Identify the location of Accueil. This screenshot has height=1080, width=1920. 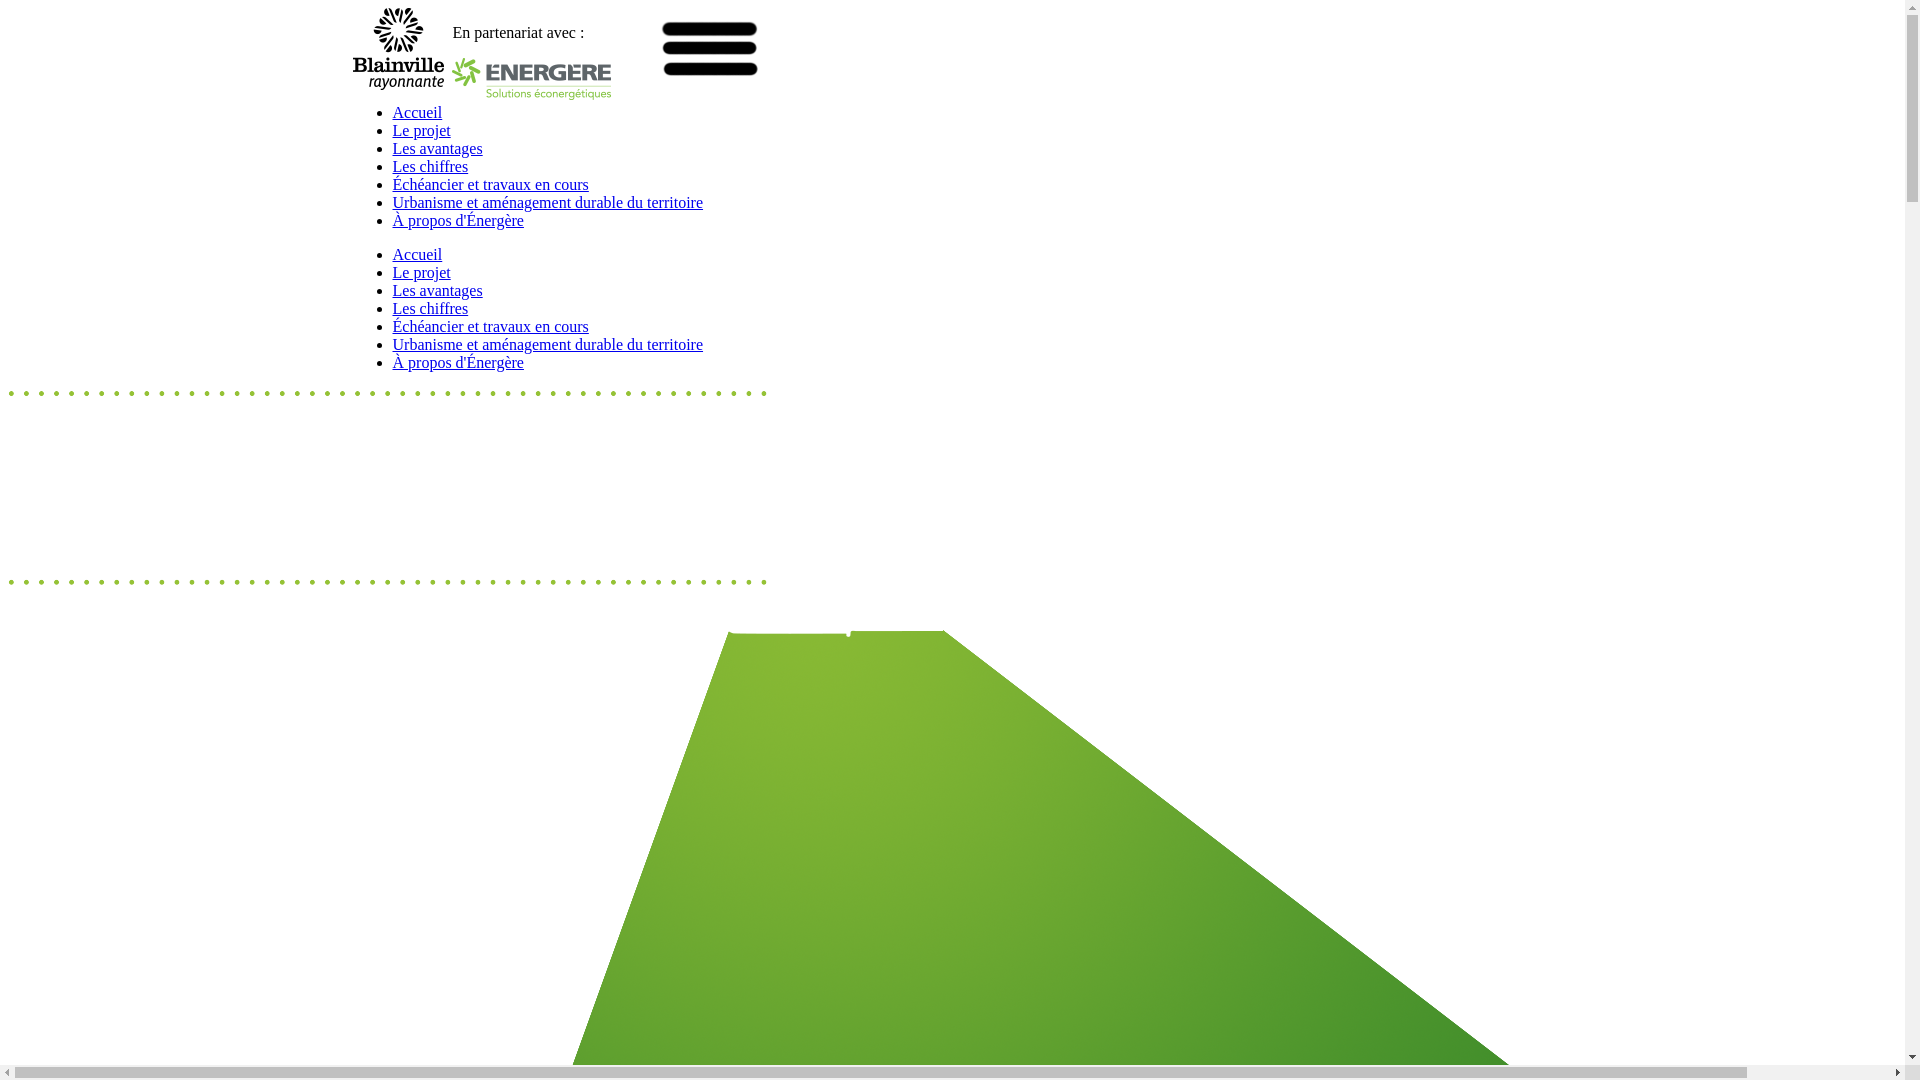
(417, 112).